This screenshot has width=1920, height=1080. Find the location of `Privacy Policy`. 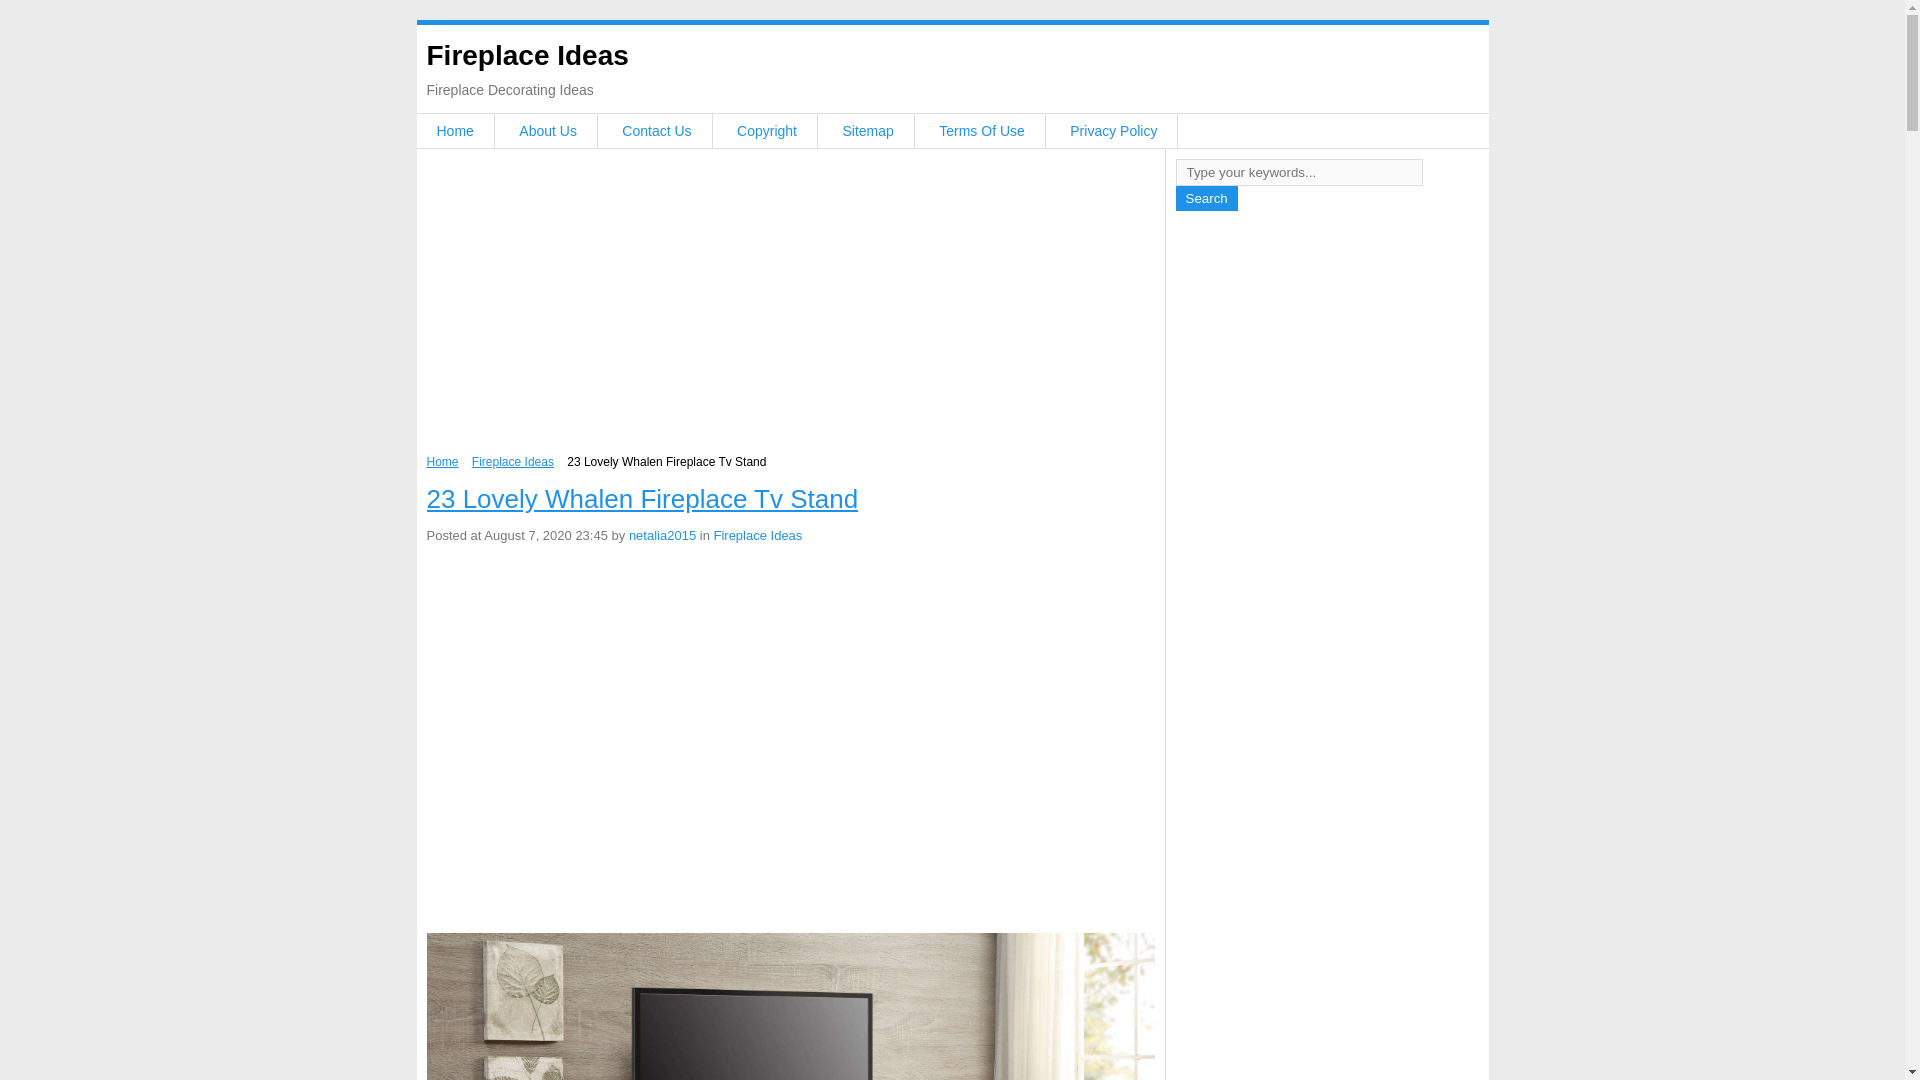

Privacy Policy is located at coordinates (1113, 131).